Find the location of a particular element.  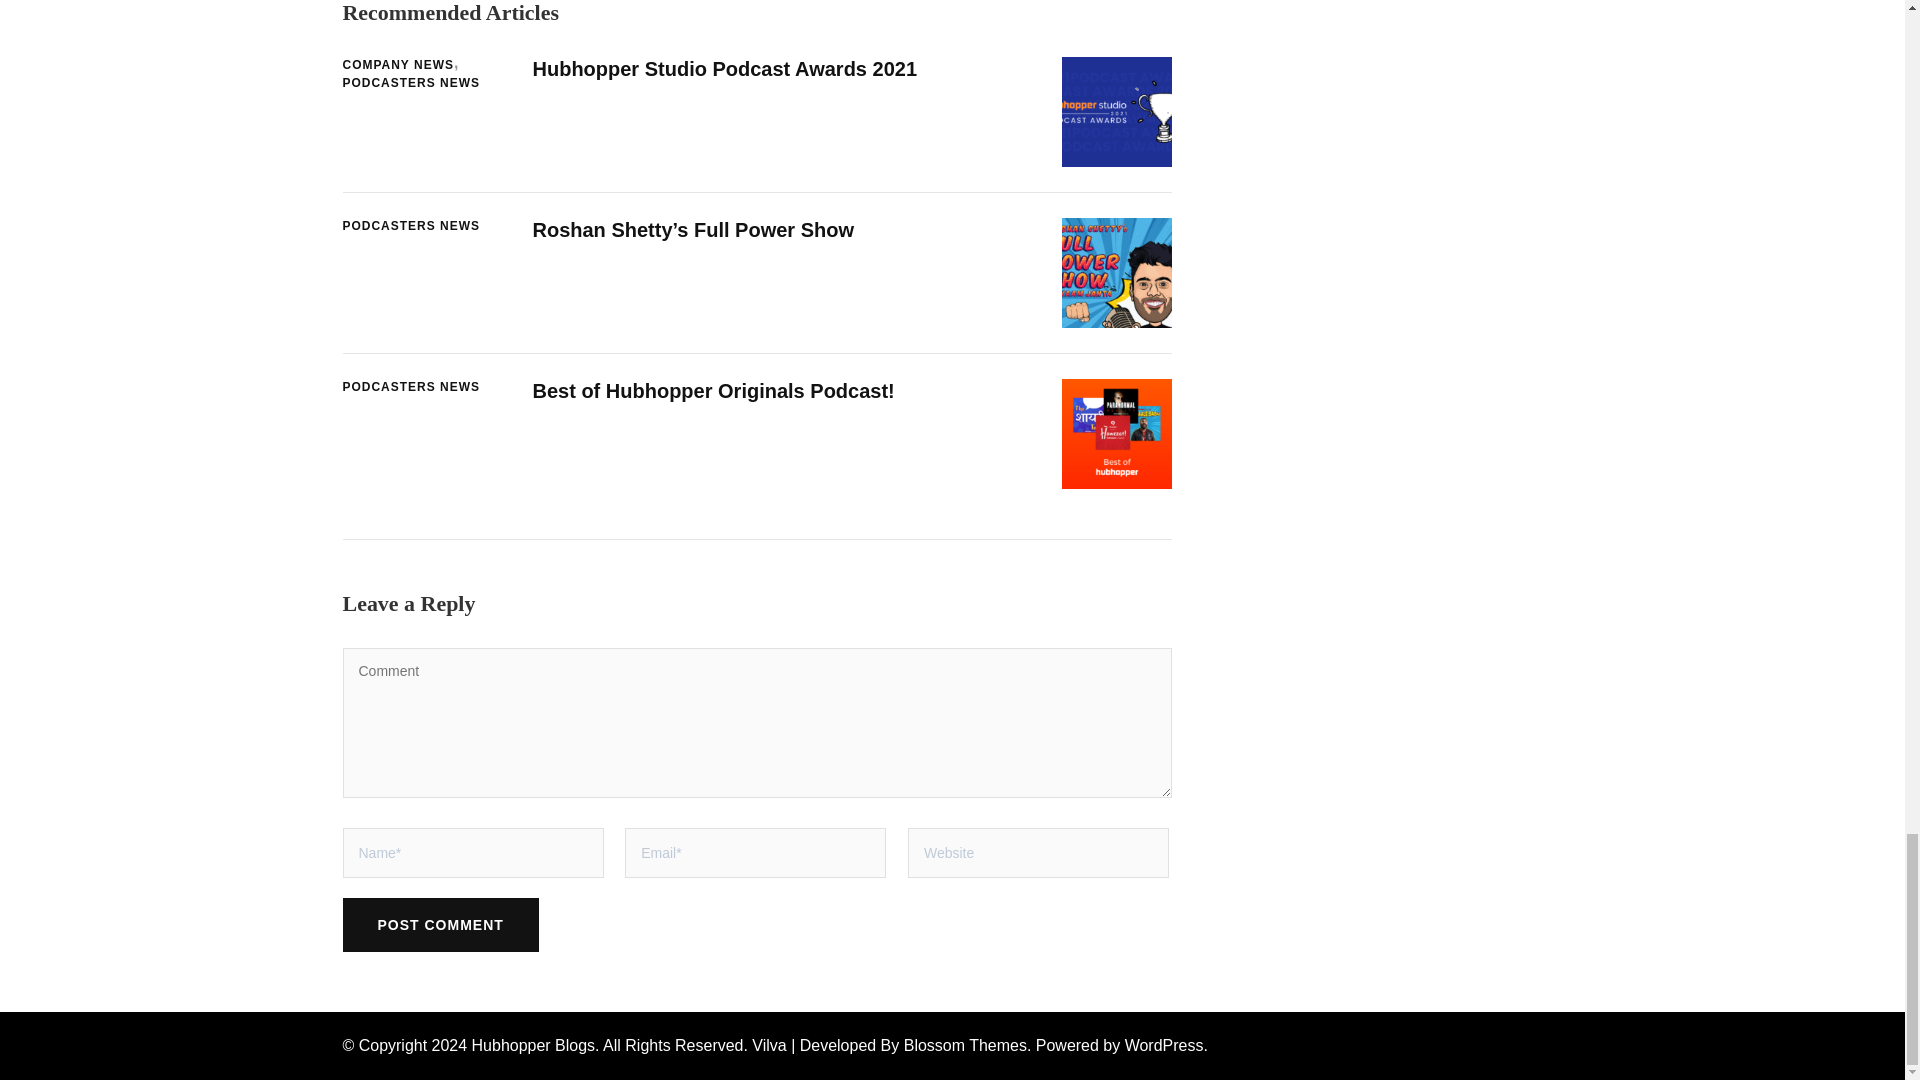

Post Comment is located at coordinates (439, 924).